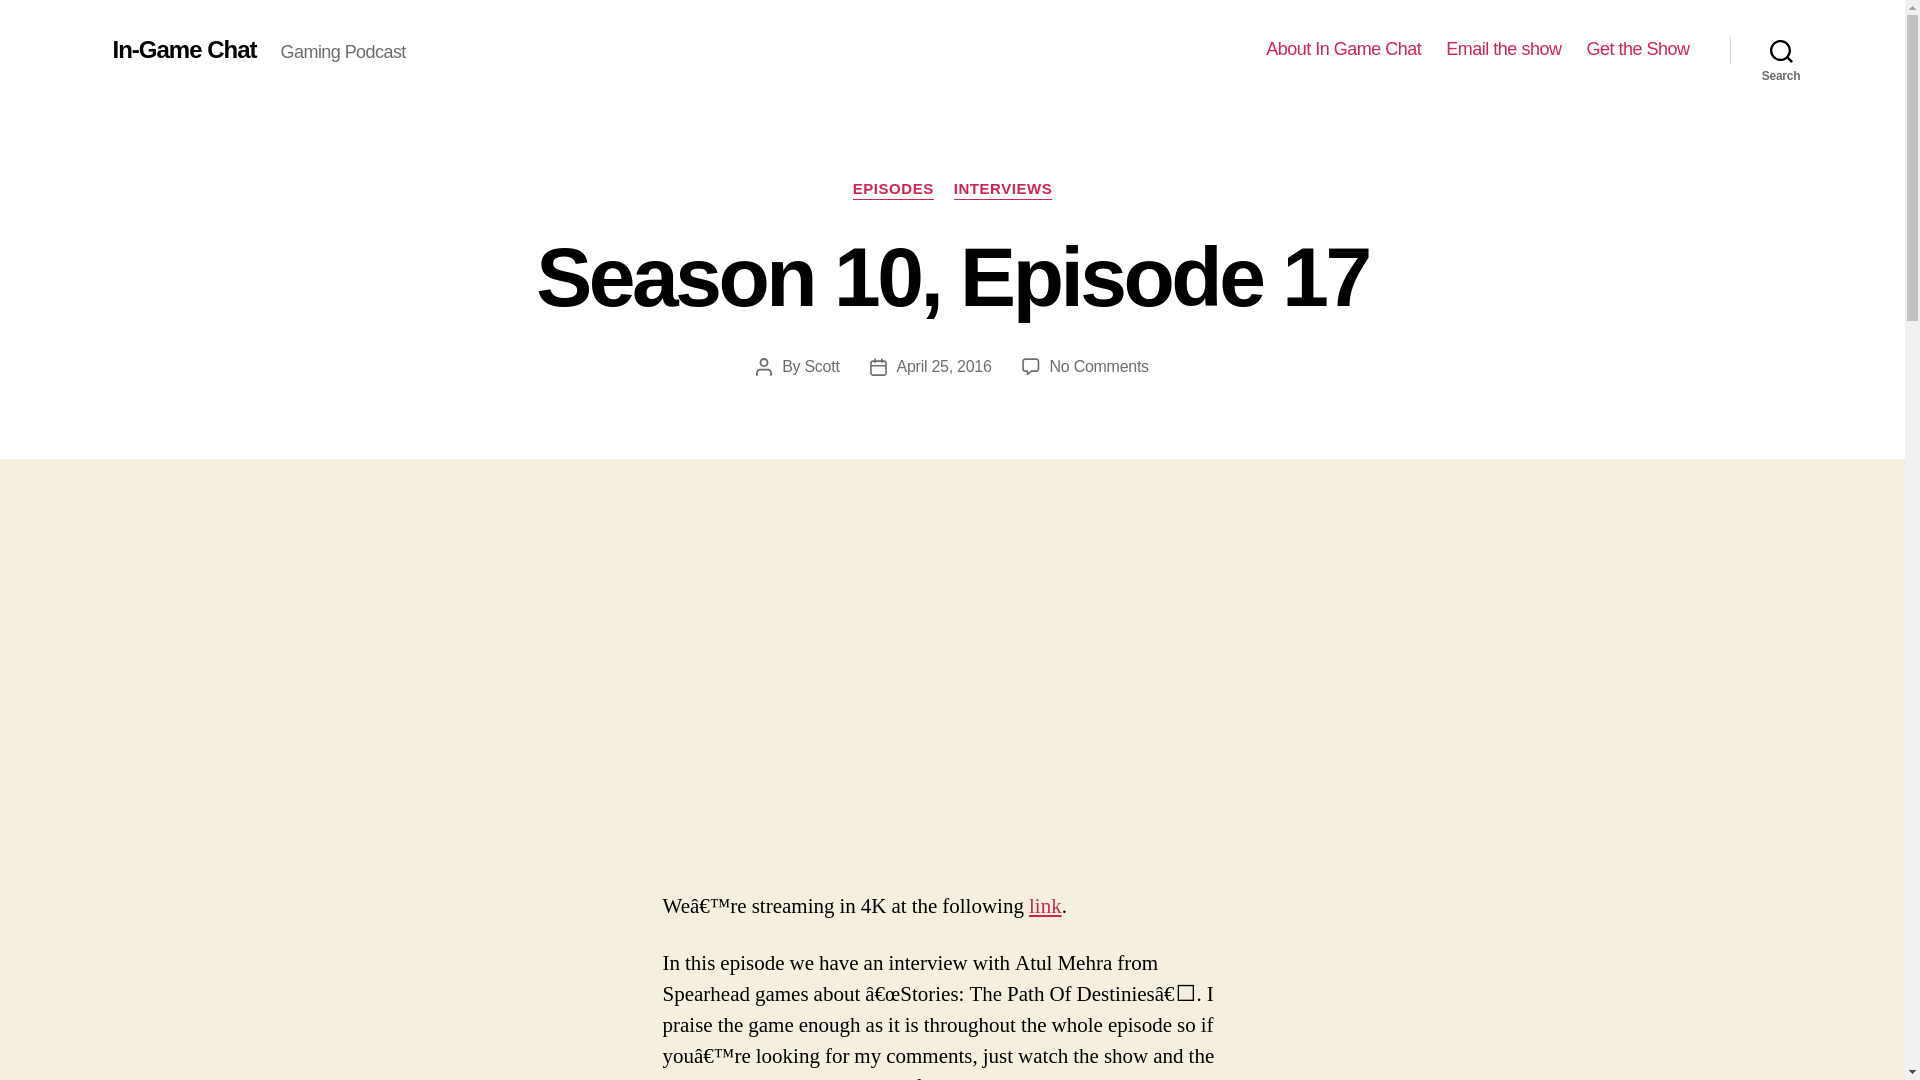 Image resolution: width=1920 pixels, height=1080 pixels. I want to click on About In Game Chat, so click(822, 366).